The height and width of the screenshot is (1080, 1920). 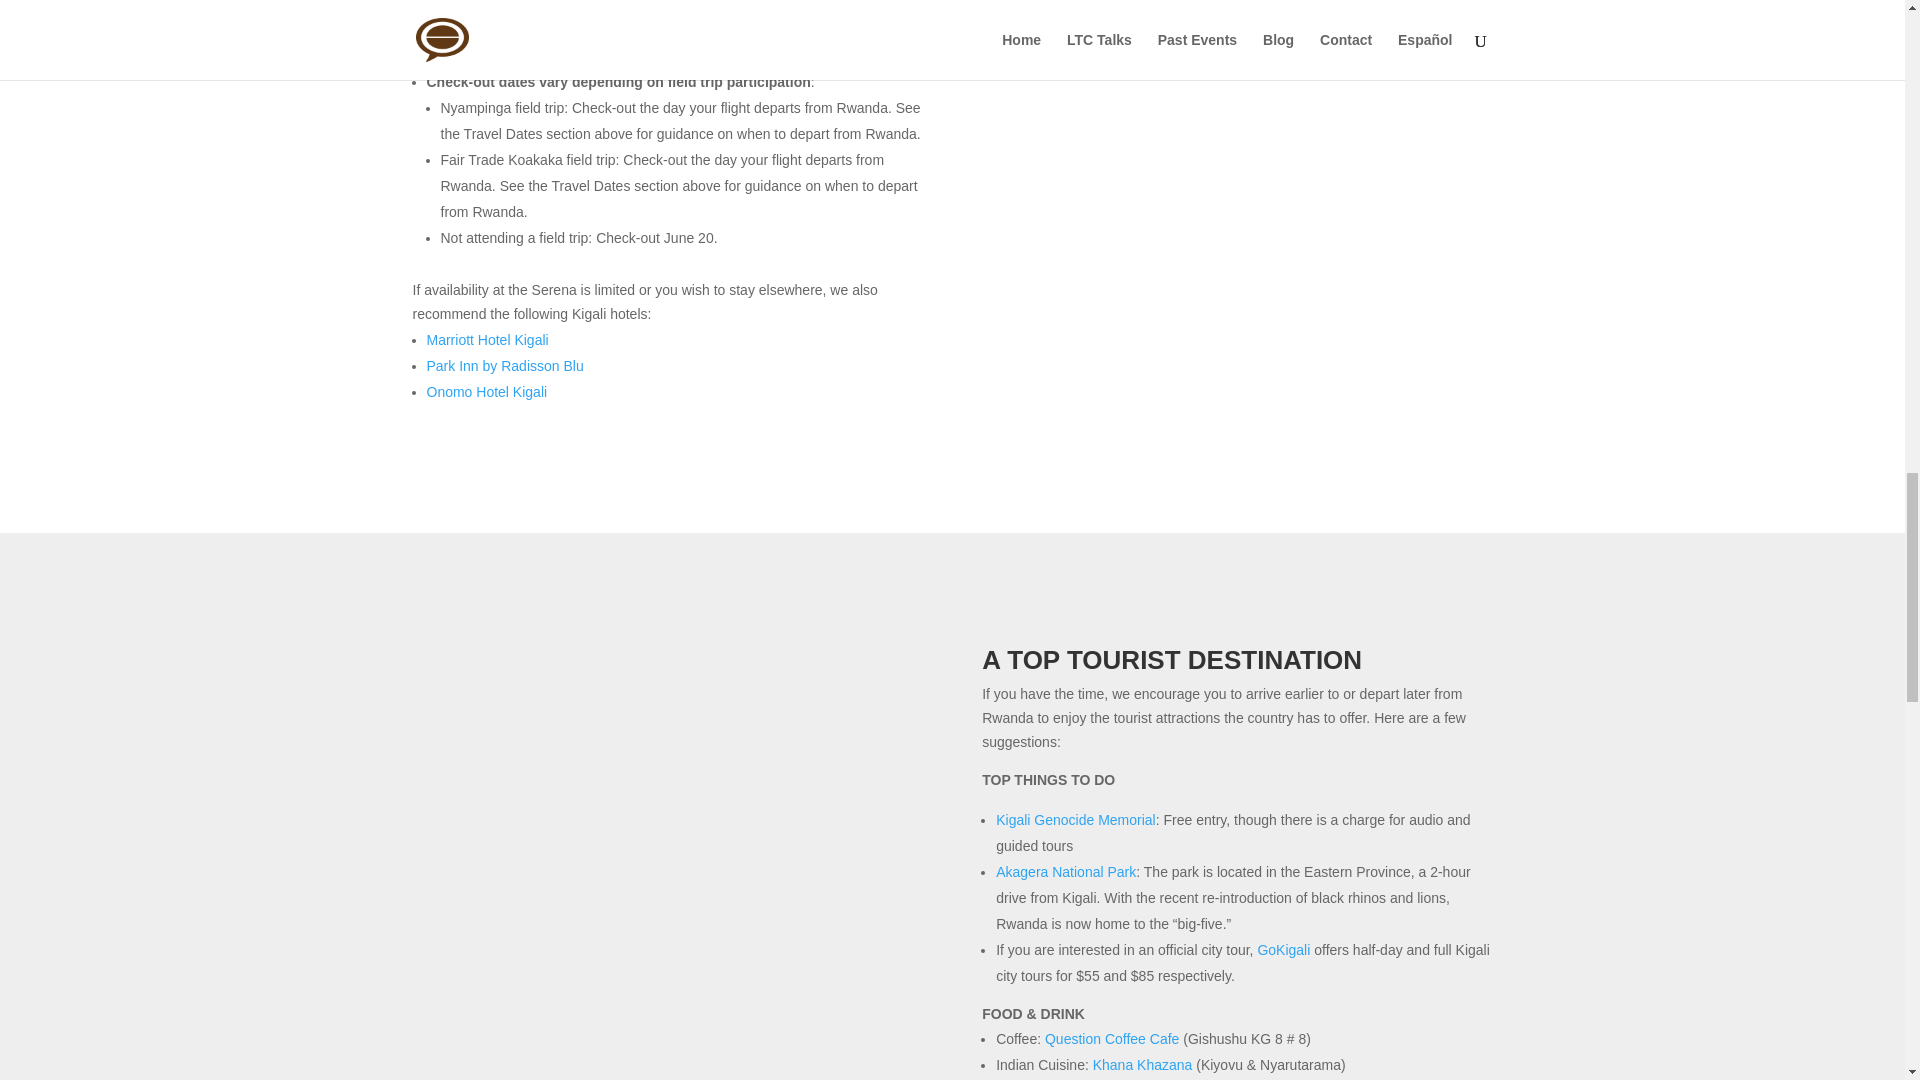 What do you see at coordinates (1283, 949) in the screenshot?
I see `GoKigali` at bounding box center [1283, 949].